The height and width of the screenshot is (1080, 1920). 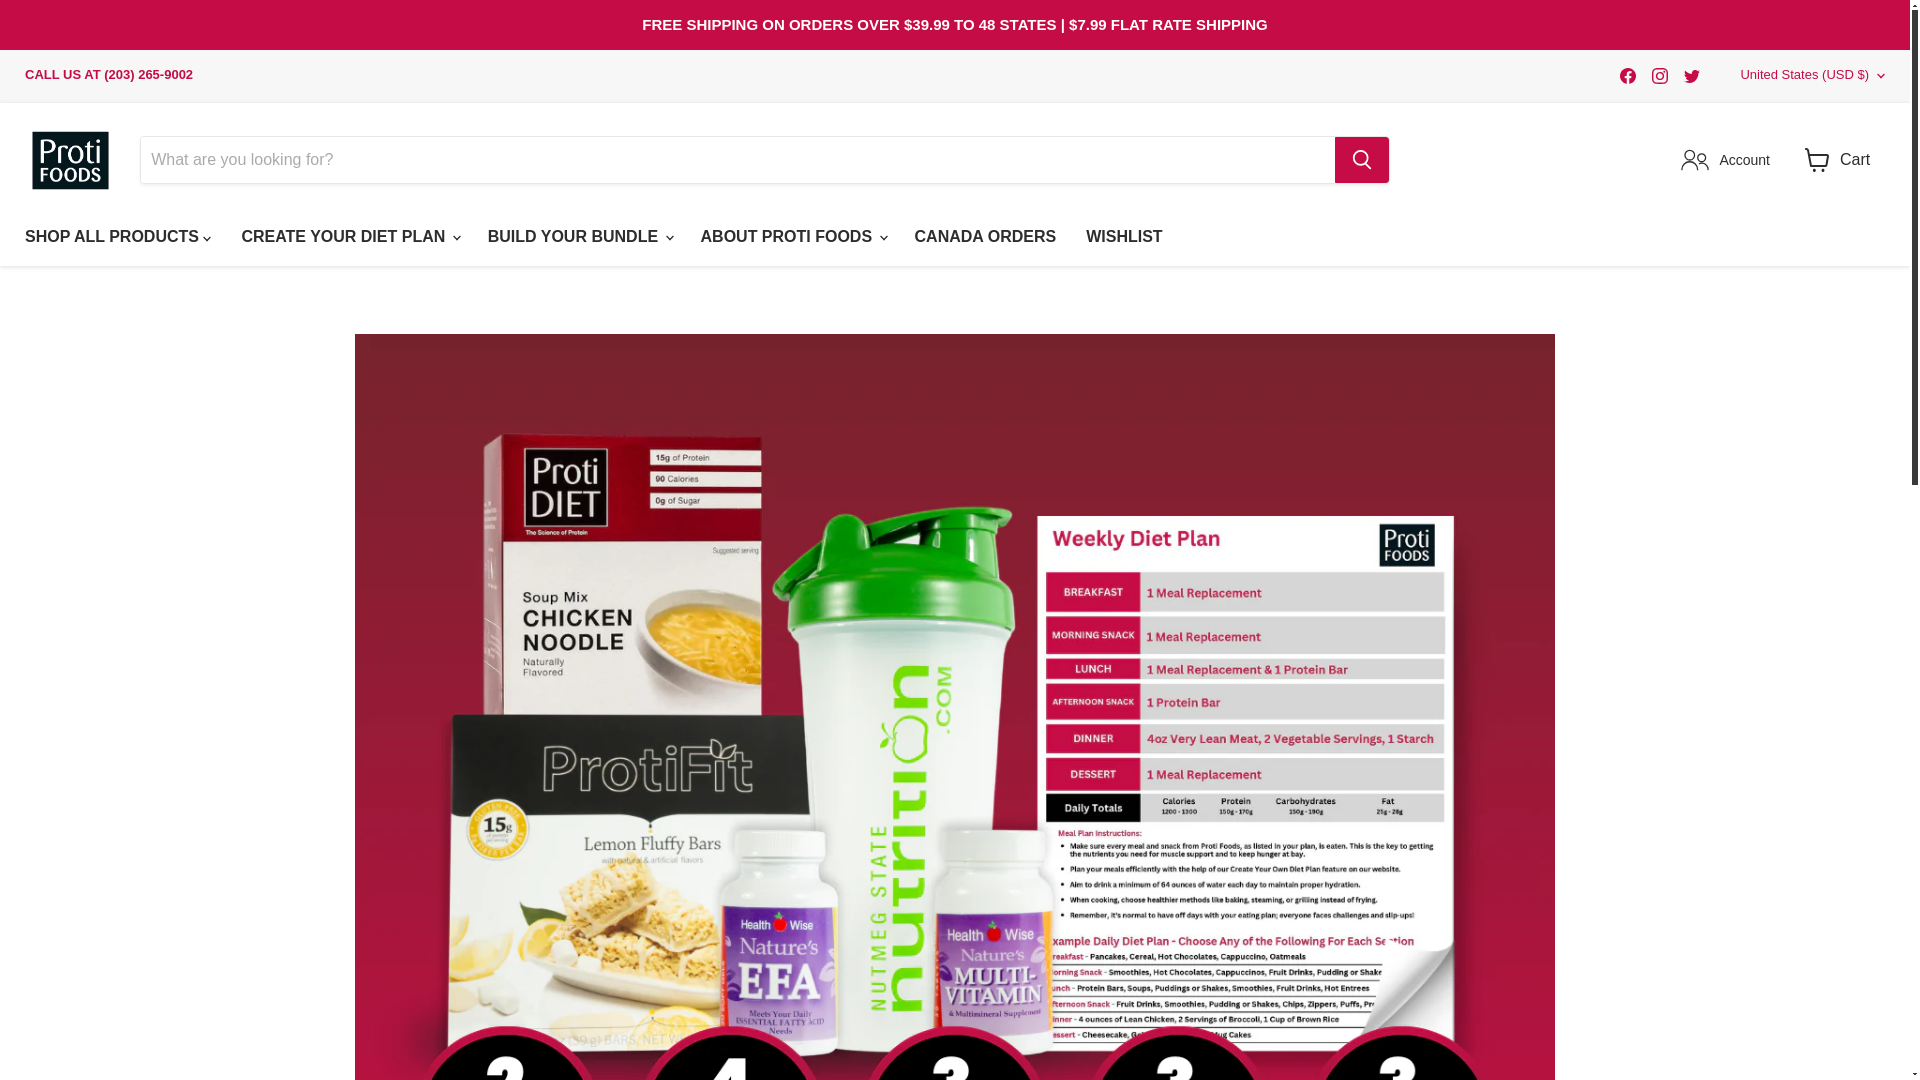 What do you see at coordinates (1628, 75) in the screenshot?
I see `Find us on Facebook` at bounding box center [1628, 75].